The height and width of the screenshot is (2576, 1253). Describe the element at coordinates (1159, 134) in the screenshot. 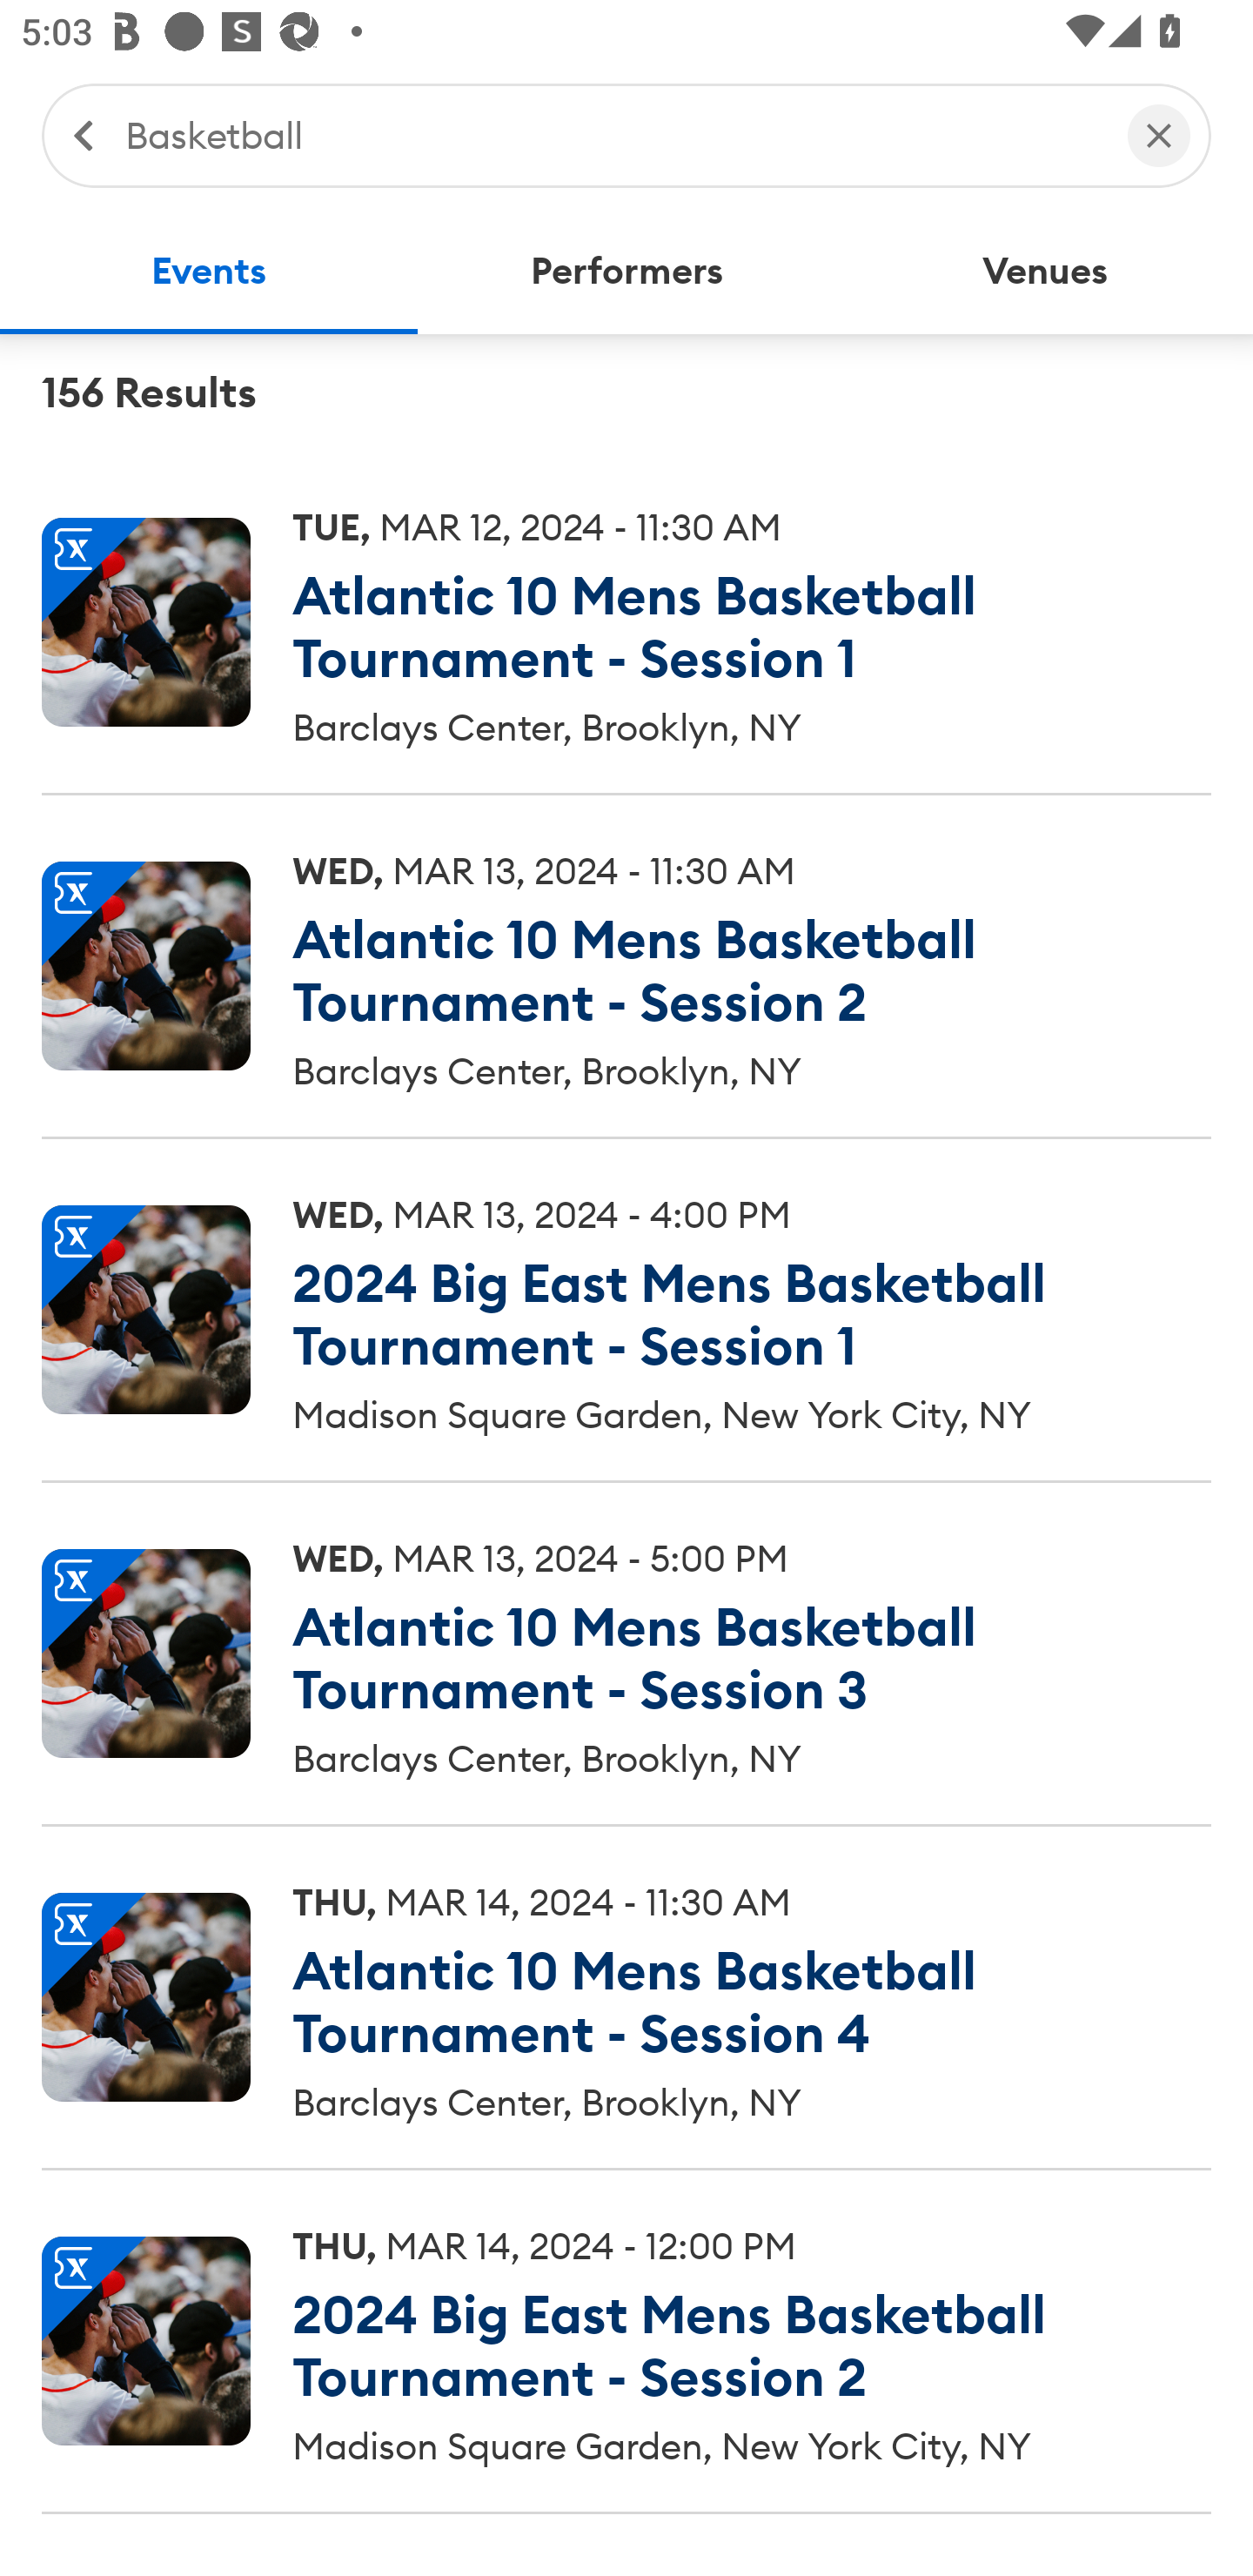

I see `Clear Search` at that location.